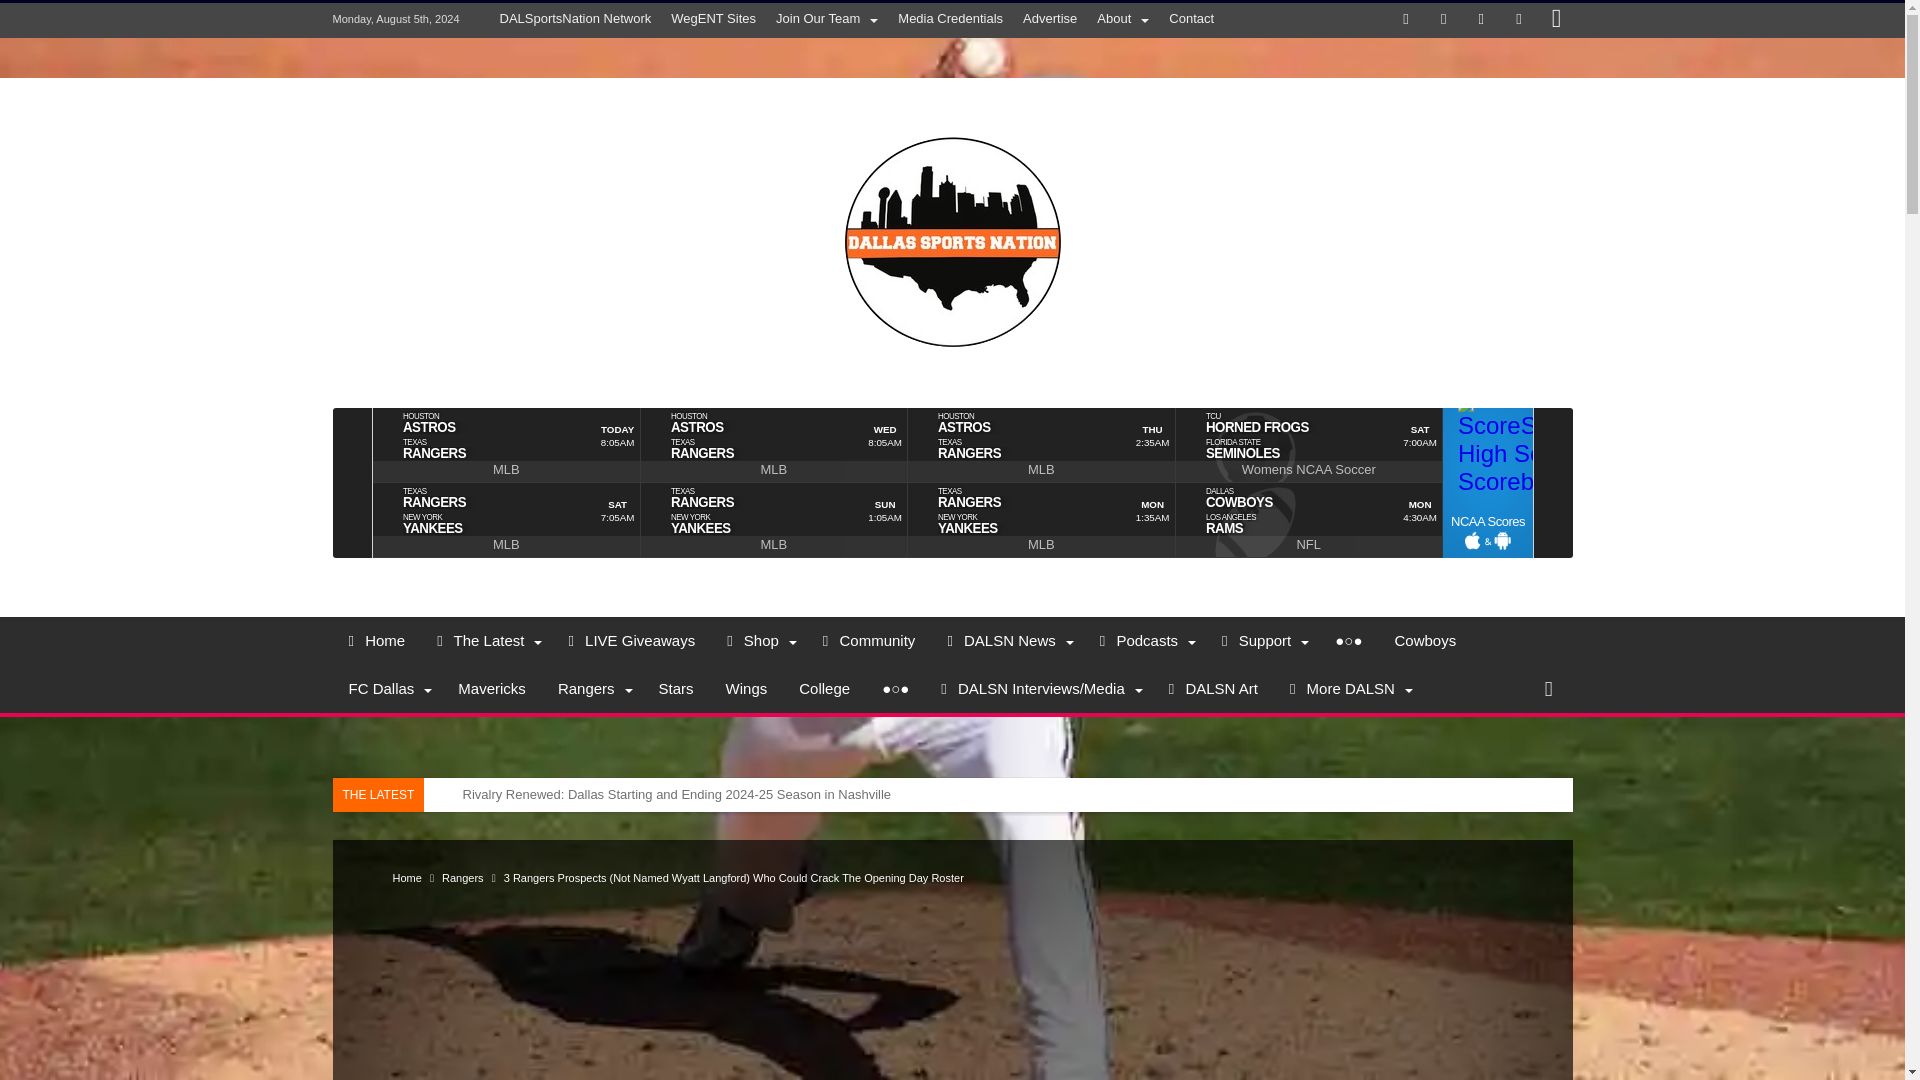 Image resolution: width=1920 pixels, height=1080 pixels. I want to click on Shop, so click(758, 640).